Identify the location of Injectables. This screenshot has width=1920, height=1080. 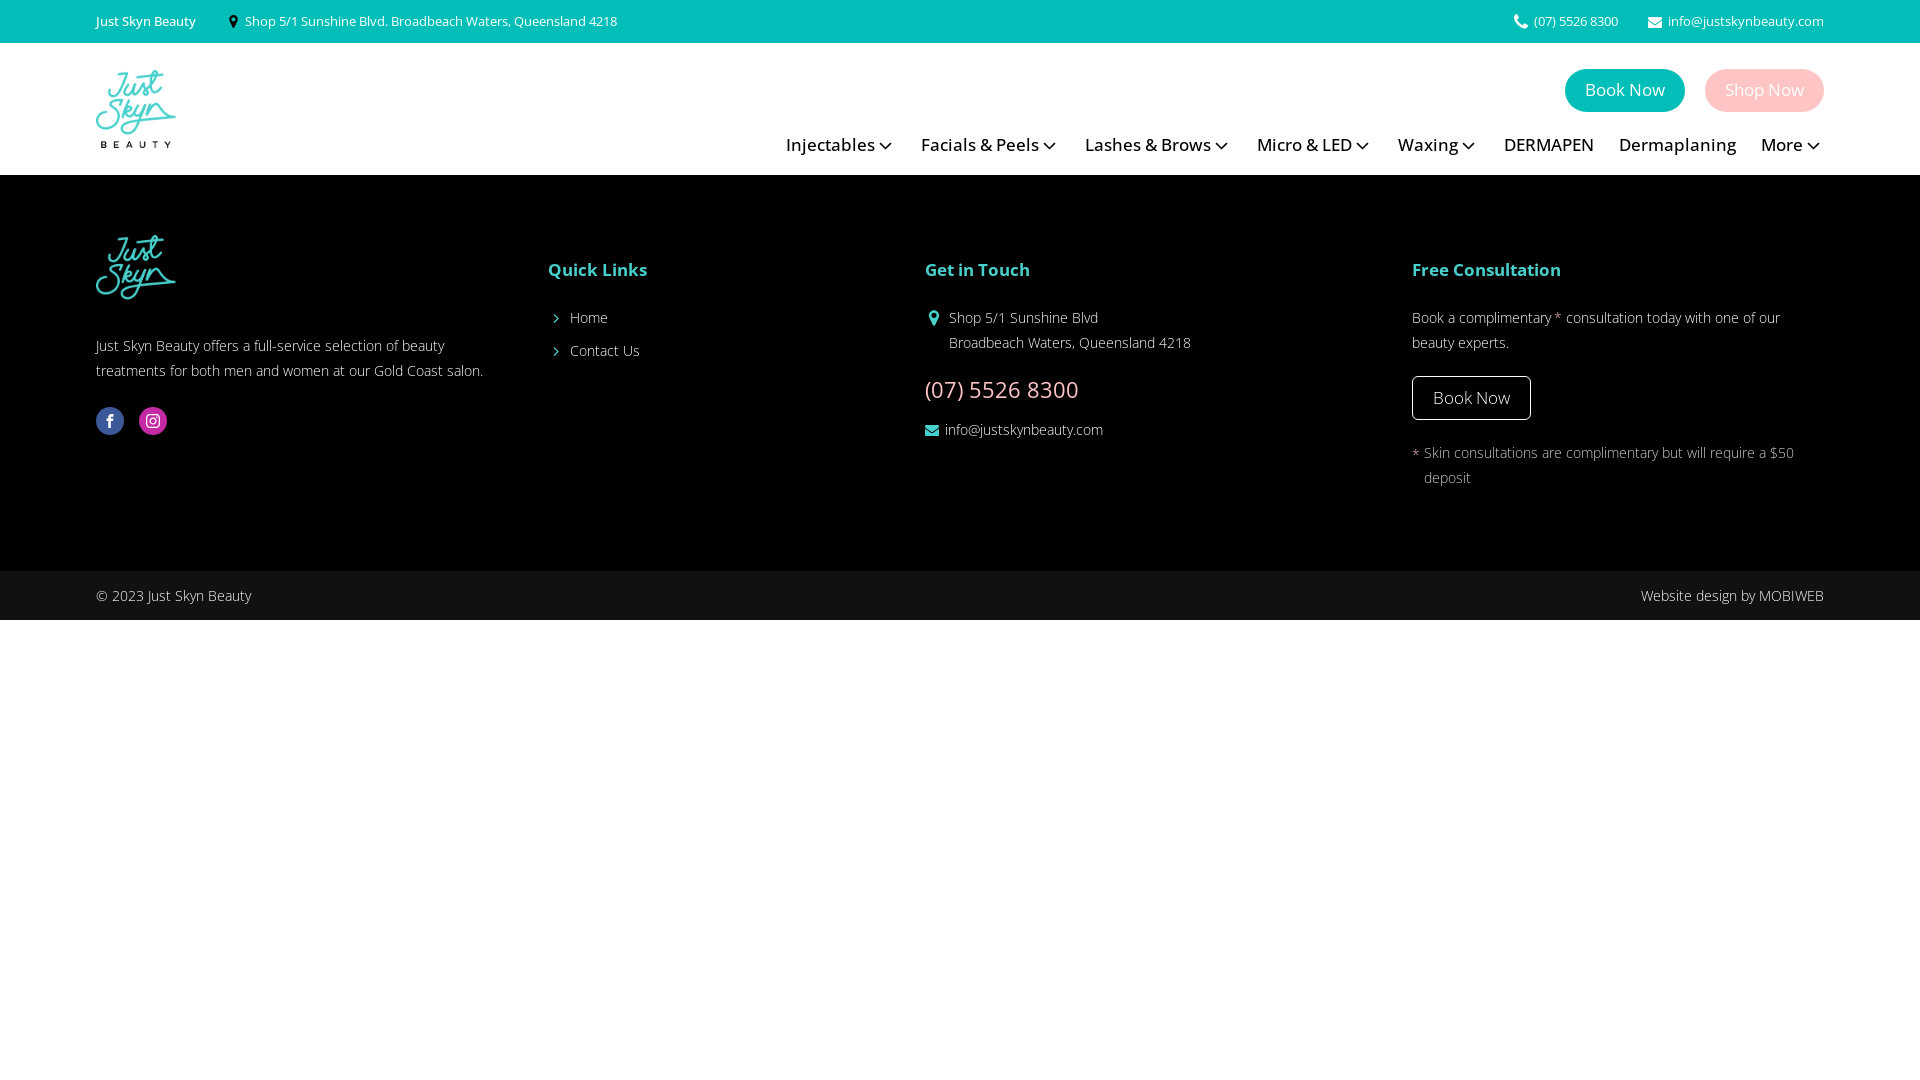
(841, 146).